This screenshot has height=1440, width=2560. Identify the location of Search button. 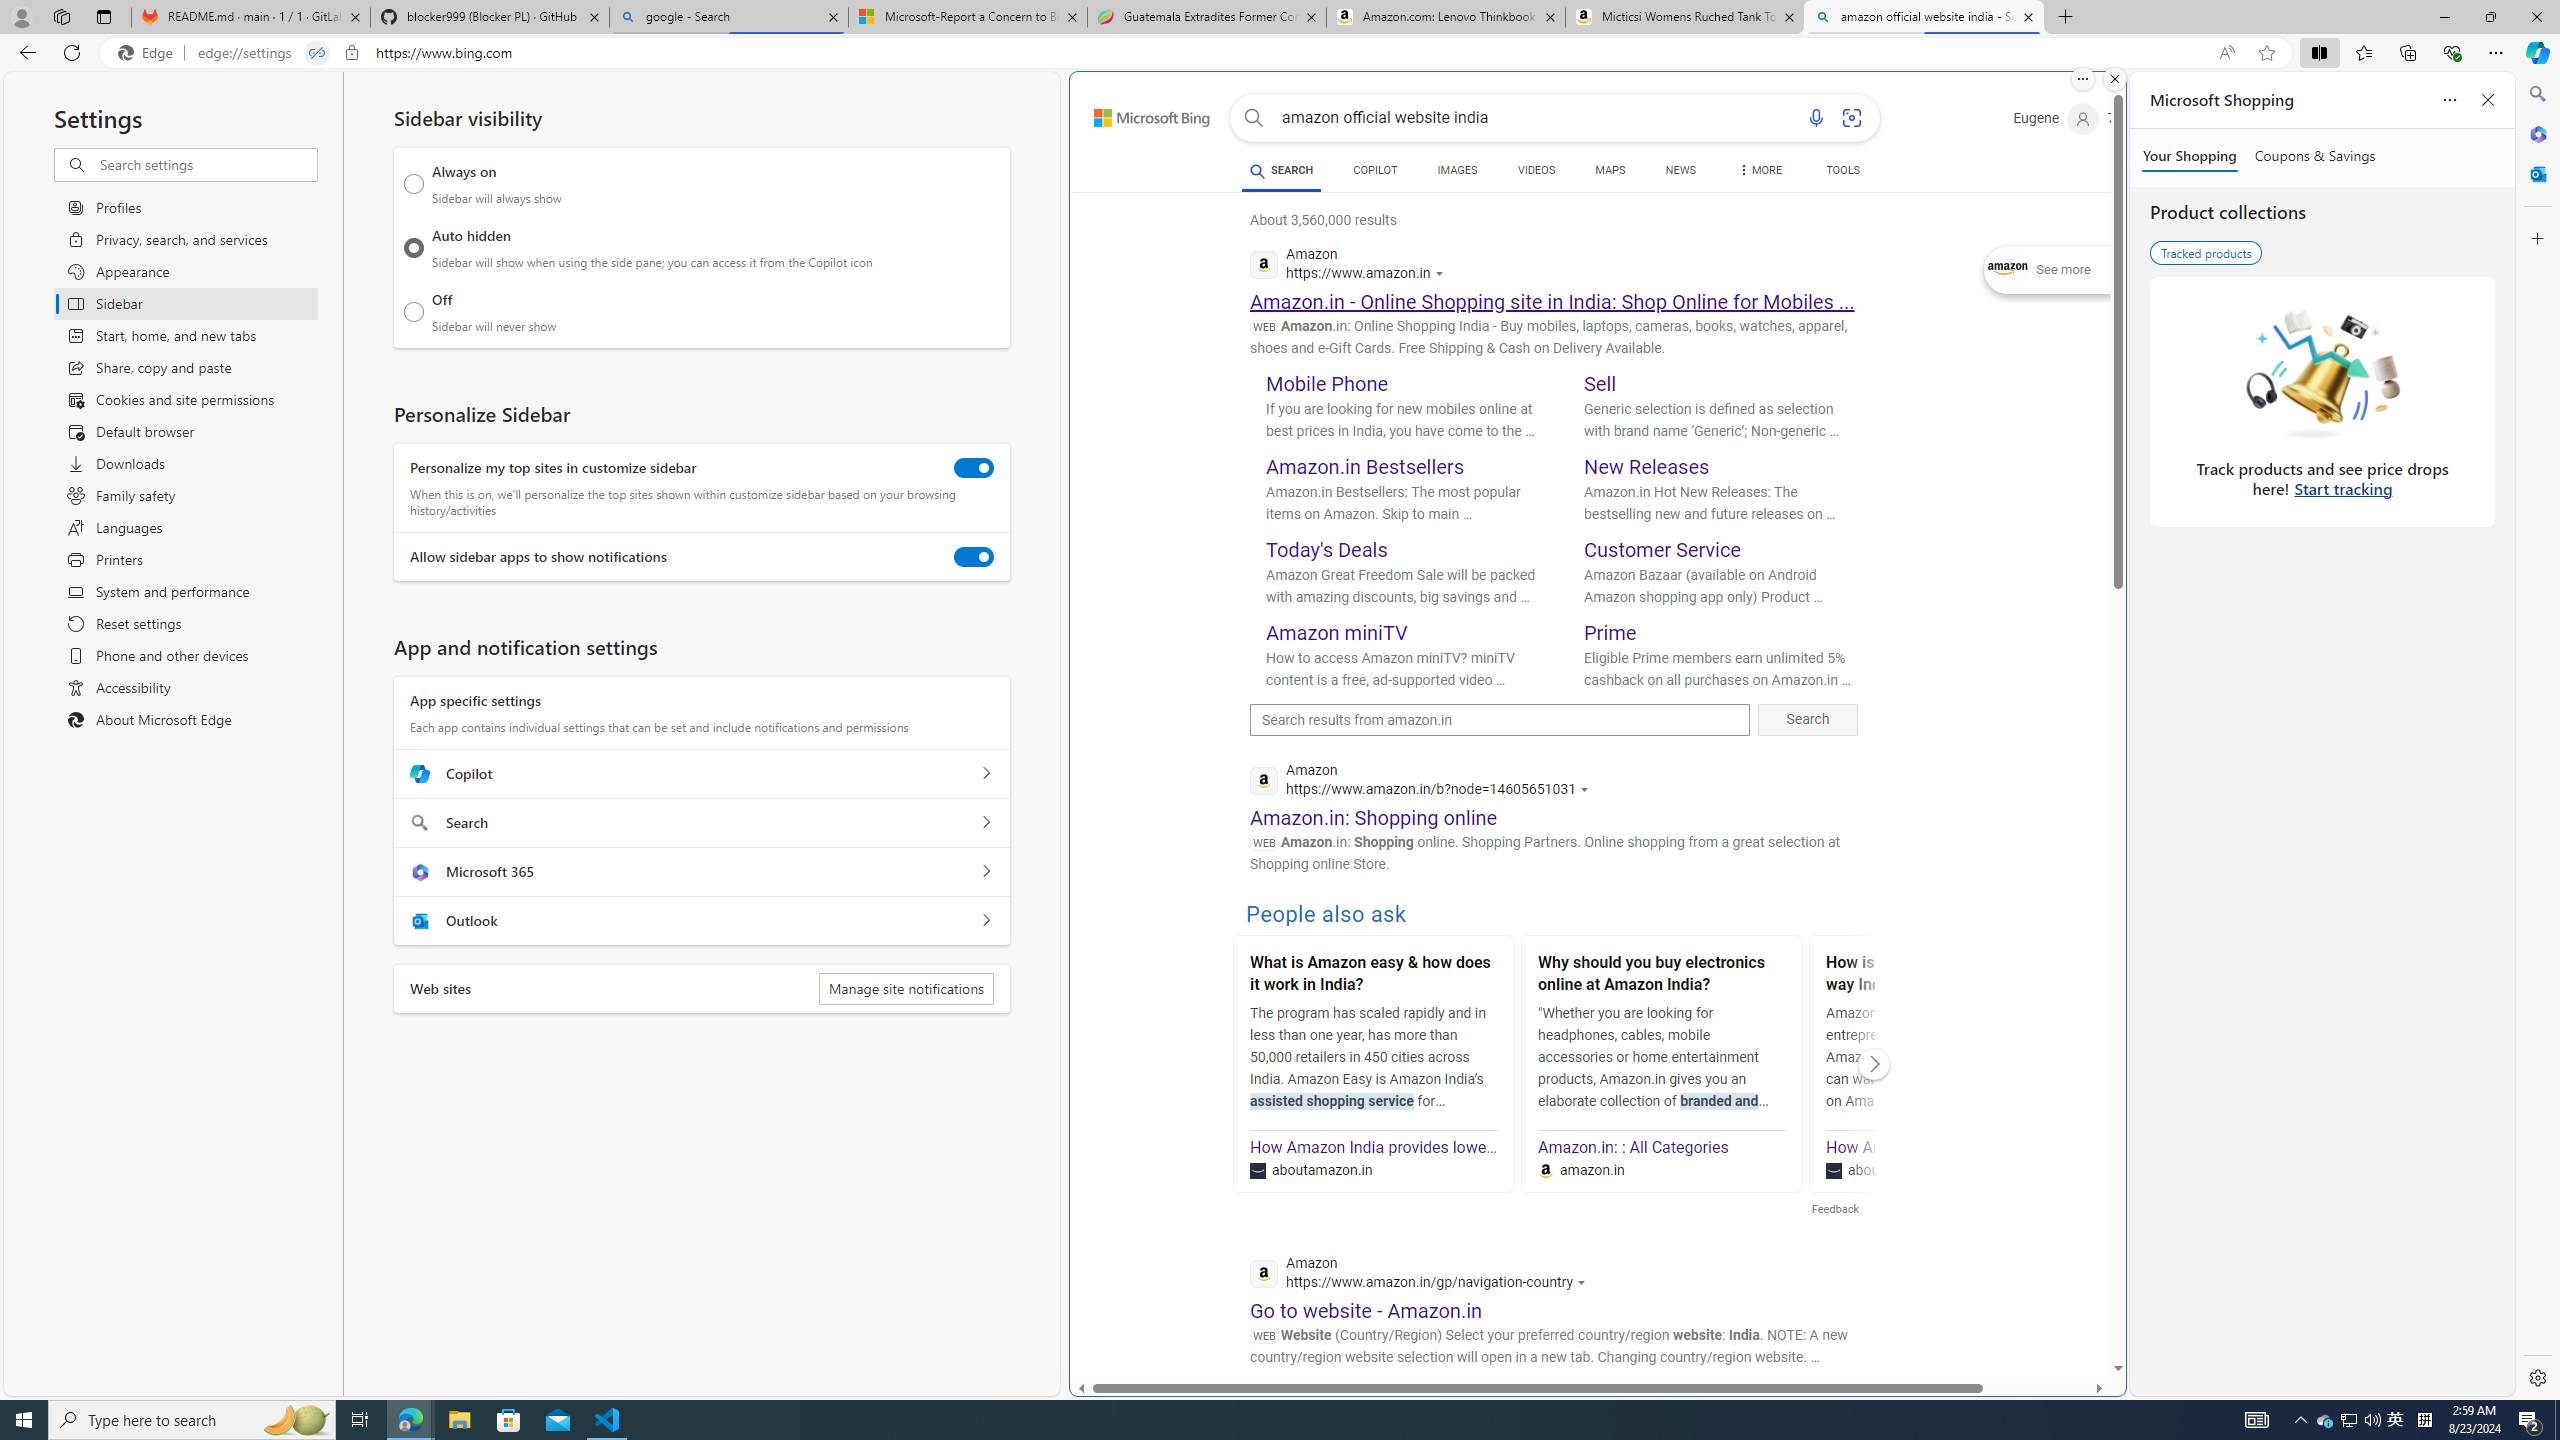
(1254, 118).